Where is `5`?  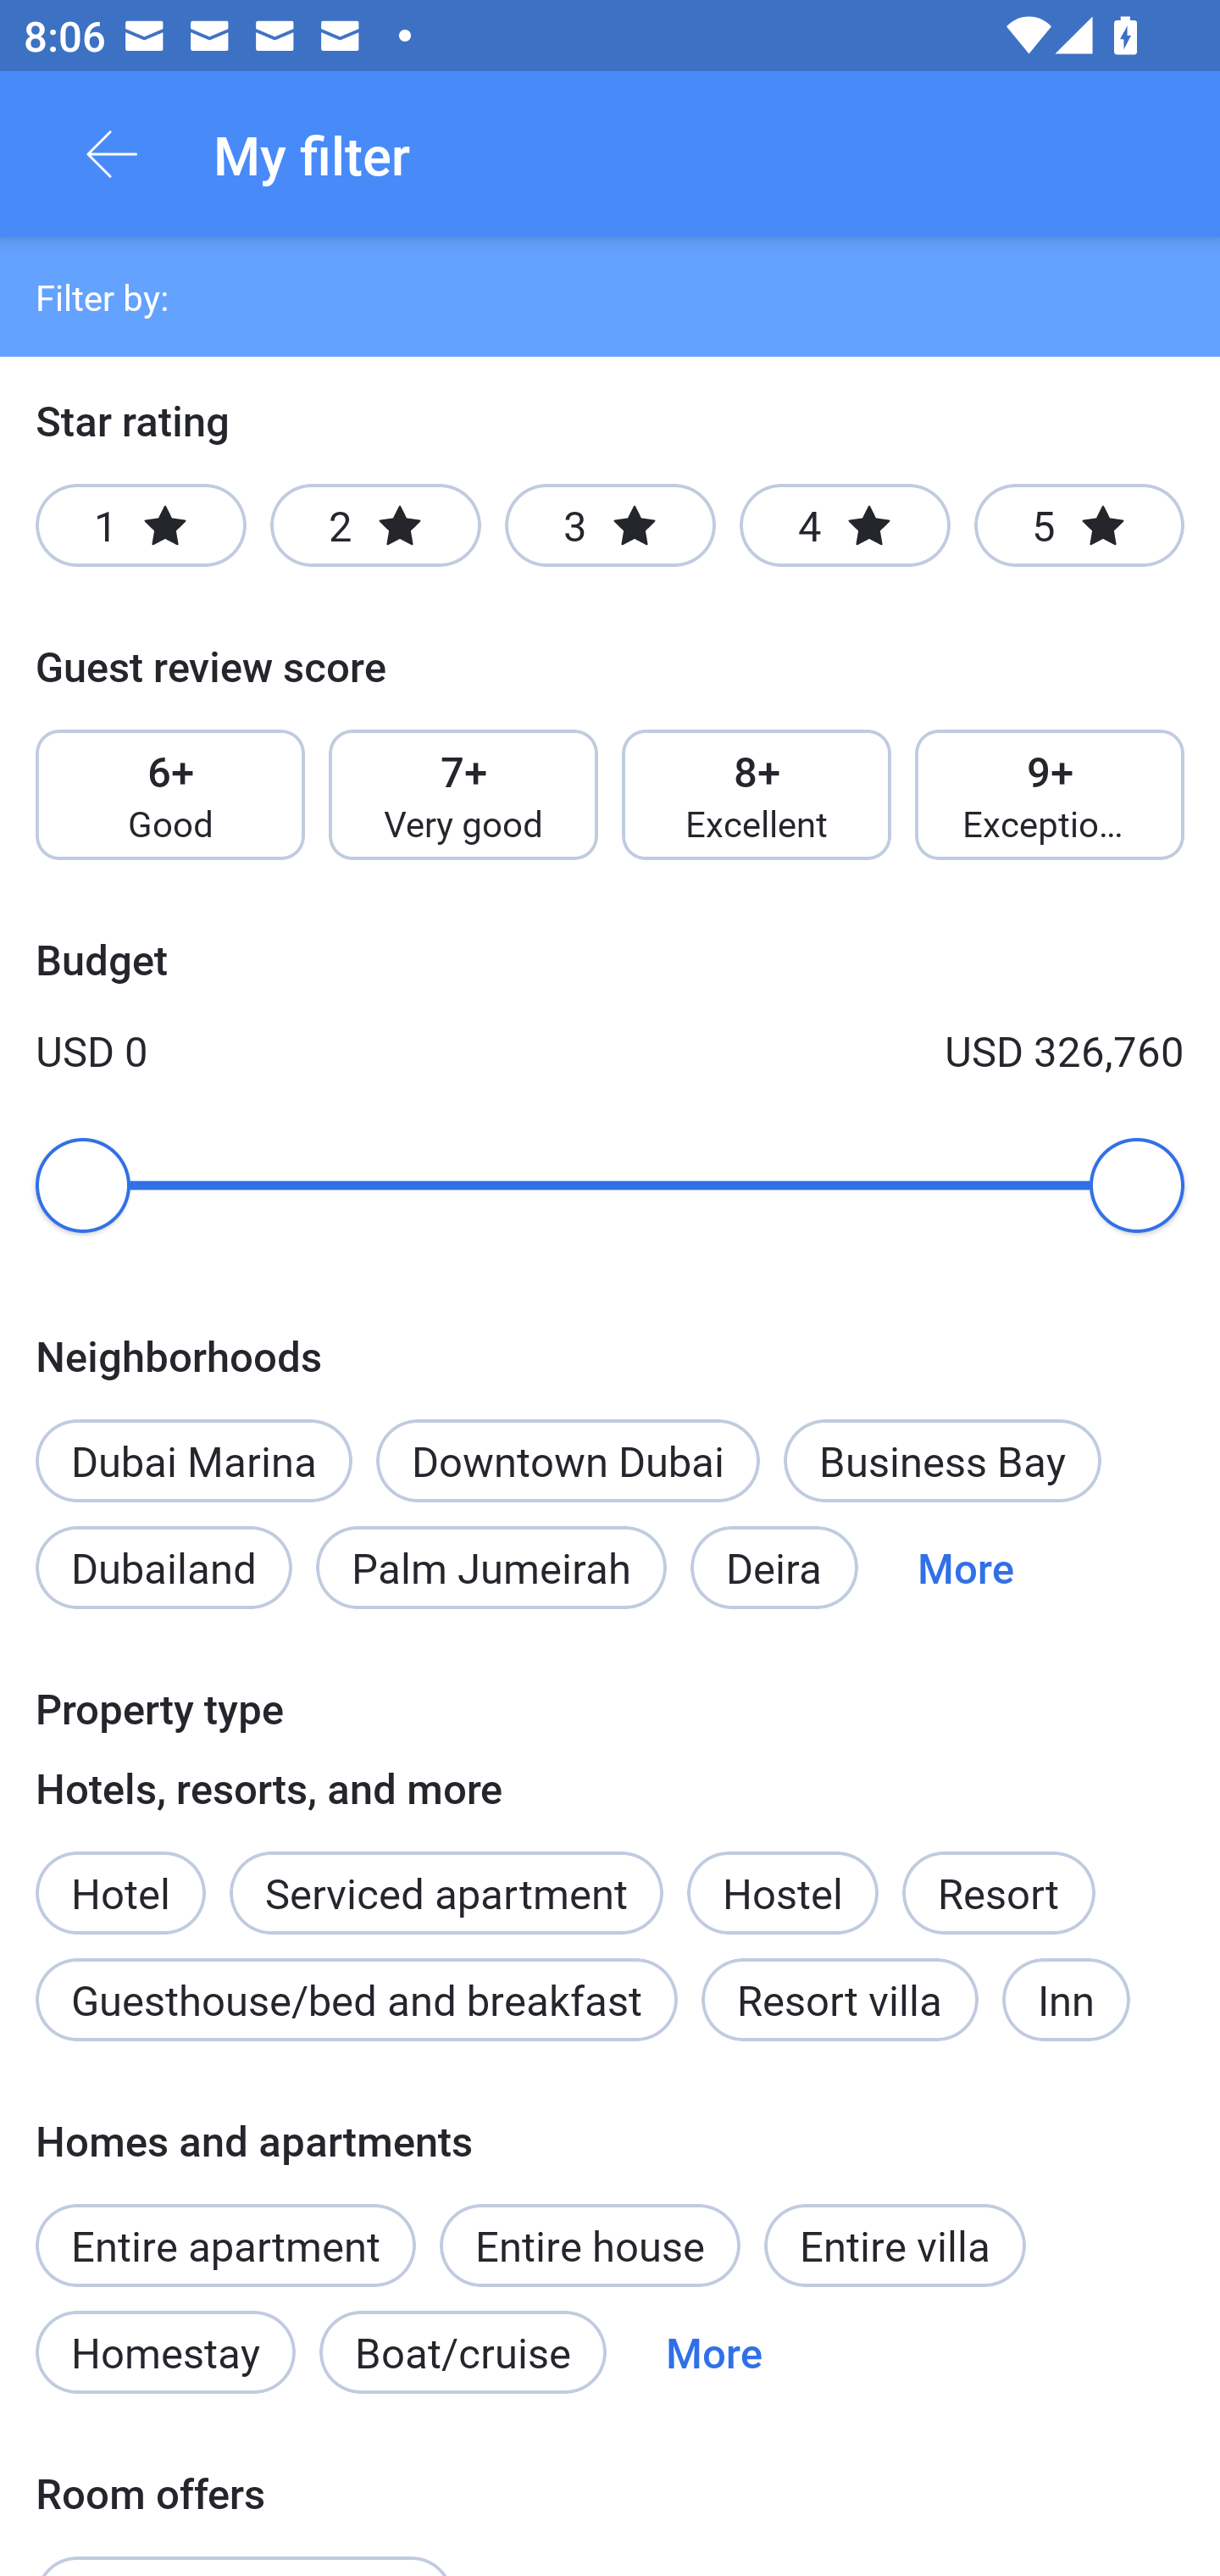 5 is located at coordinates (1079, 525).